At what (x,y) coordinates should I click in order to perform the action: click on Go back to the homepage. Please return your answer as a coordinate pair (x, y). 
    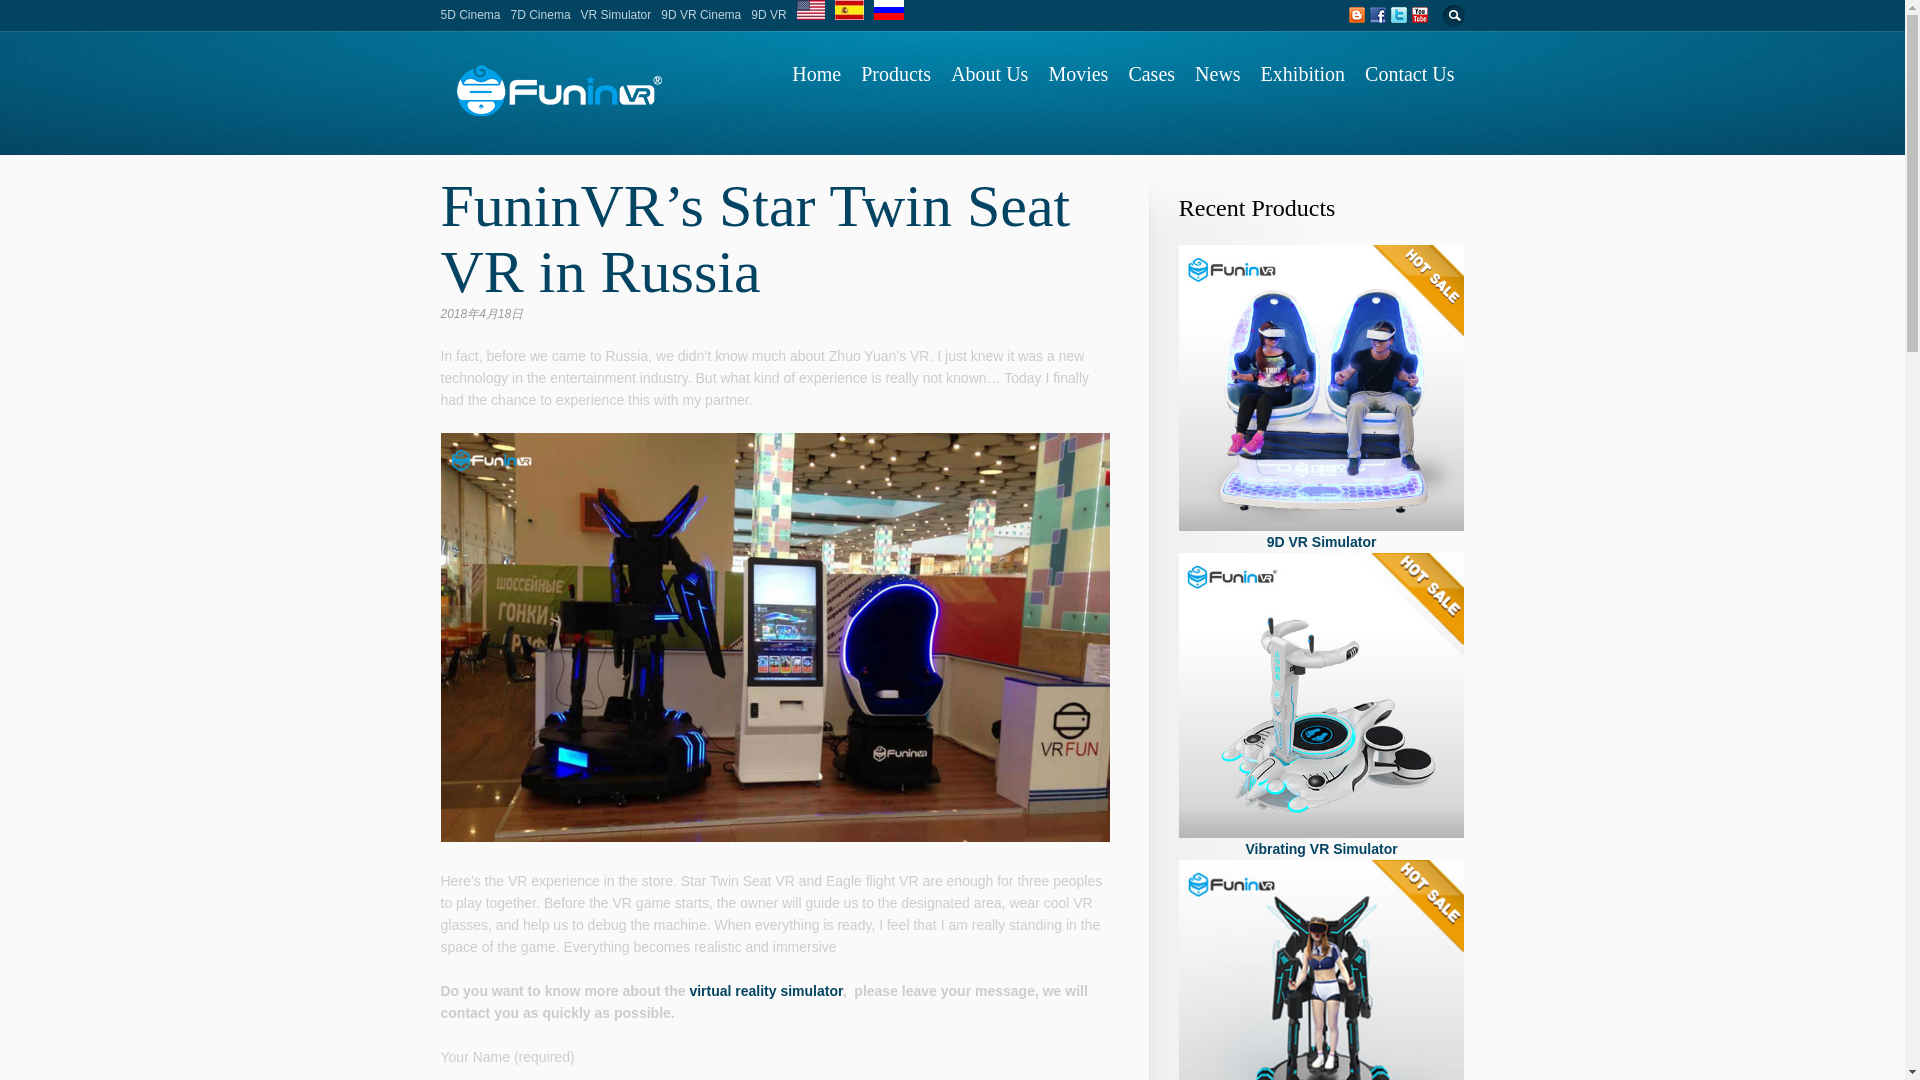
    Looking at the image, I should click on (557, 113).